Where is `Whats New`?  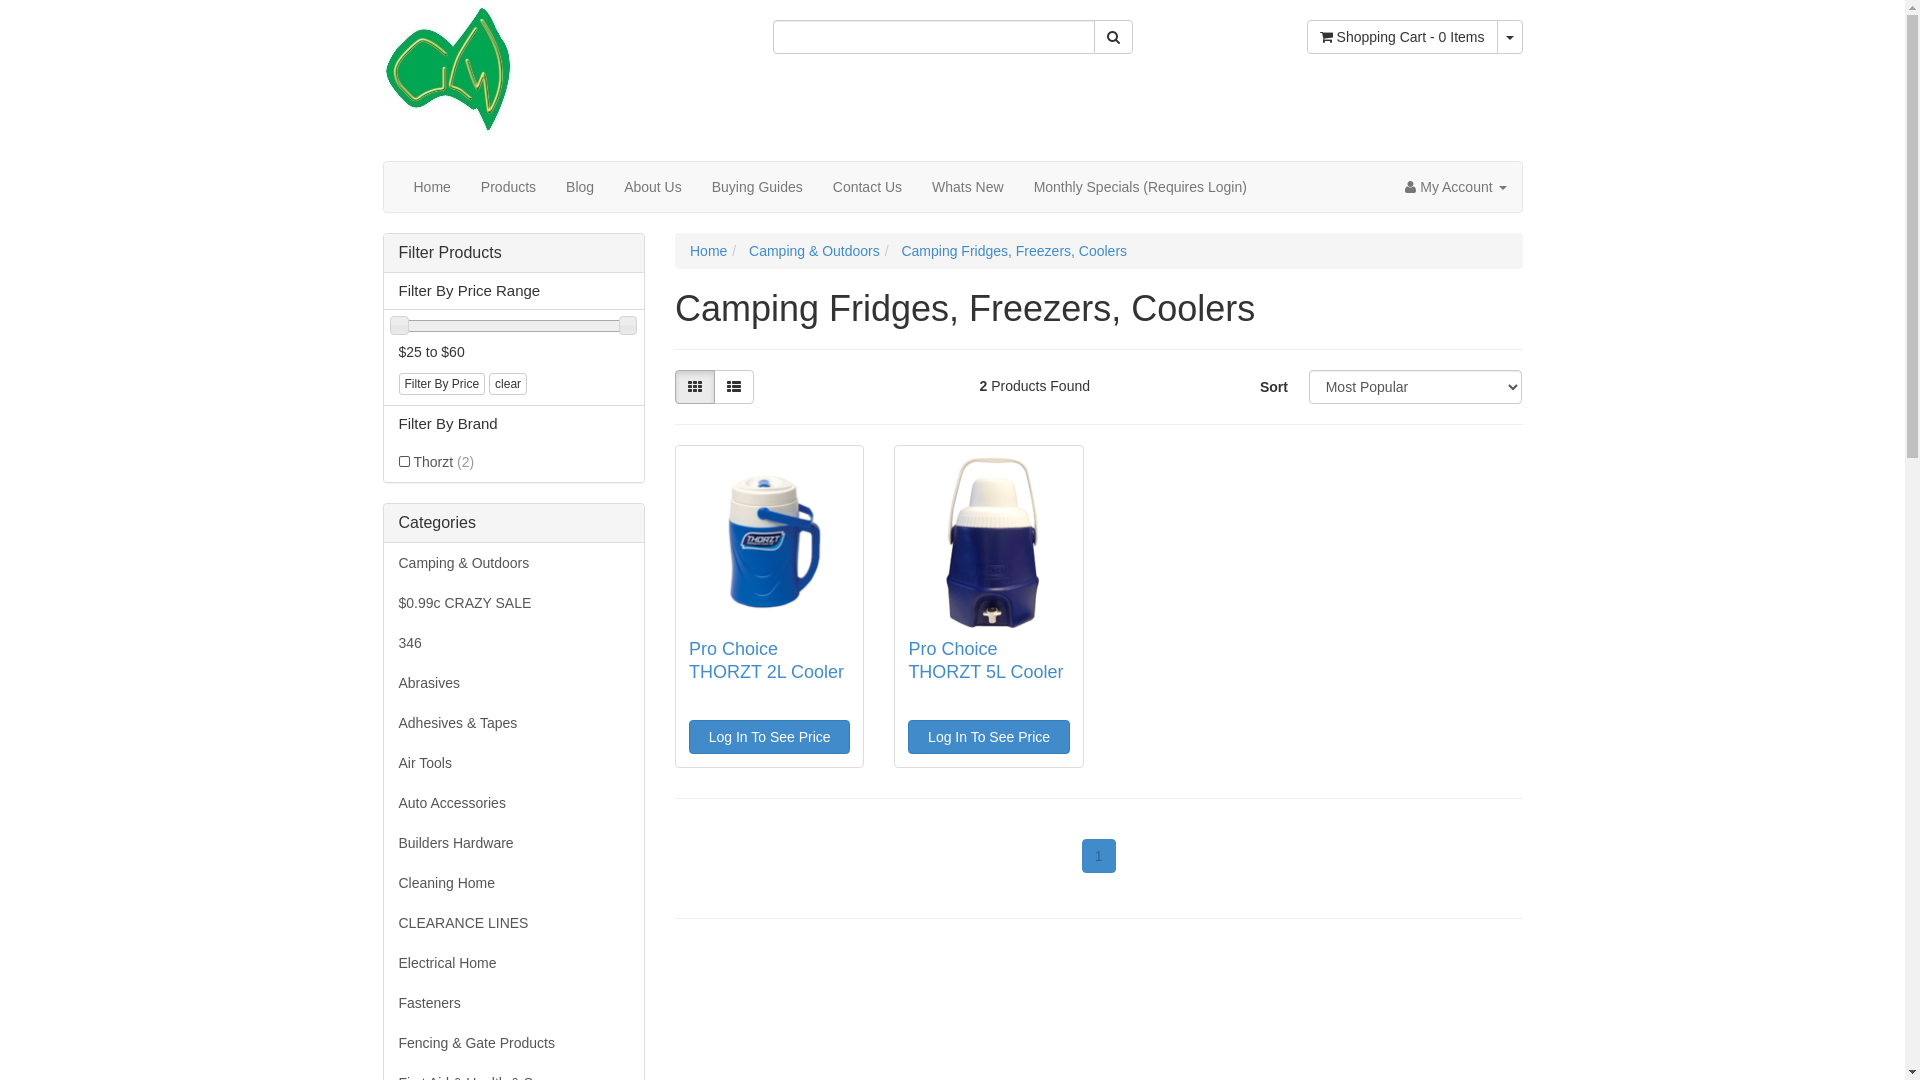 Whats New is located at coordinates (968, 187).